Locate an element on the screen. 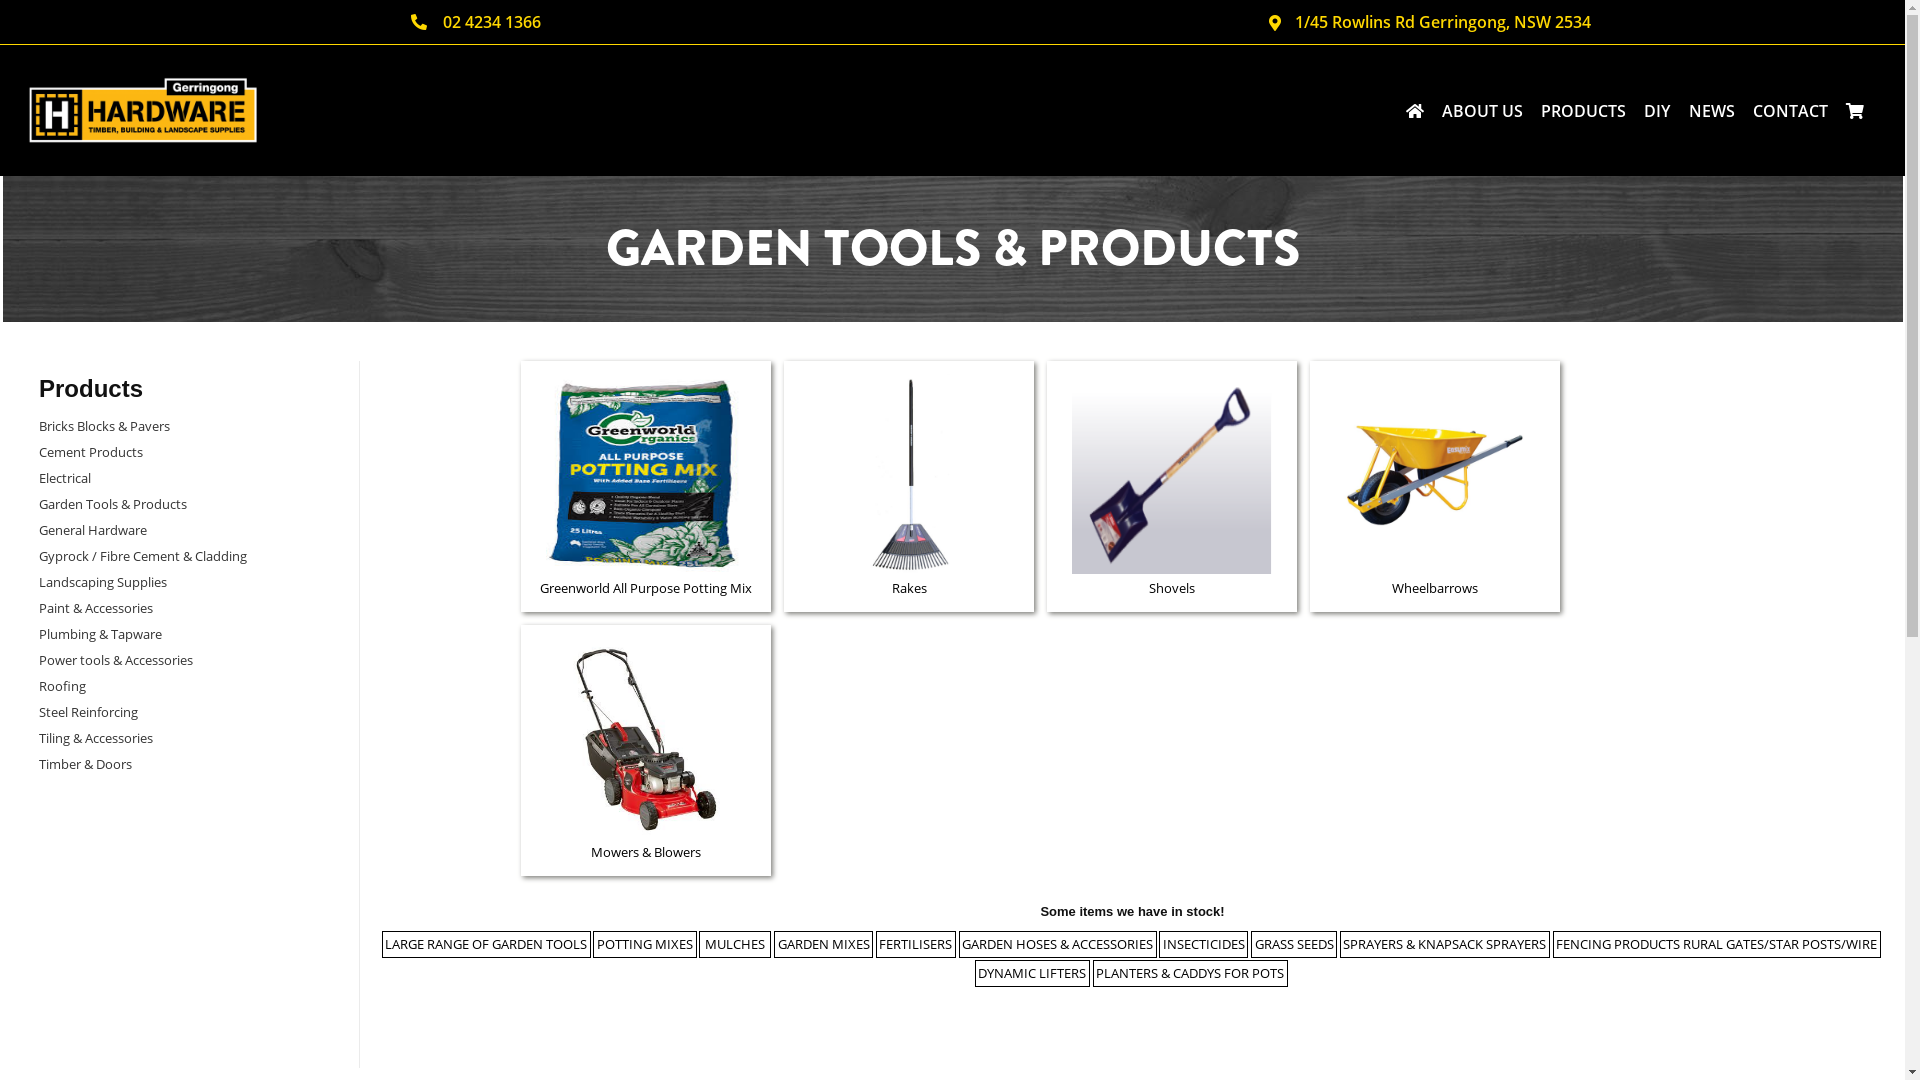 The height and width of the screenshot is (1080, 1920). Cement Products is located at coordinates (91, 451).